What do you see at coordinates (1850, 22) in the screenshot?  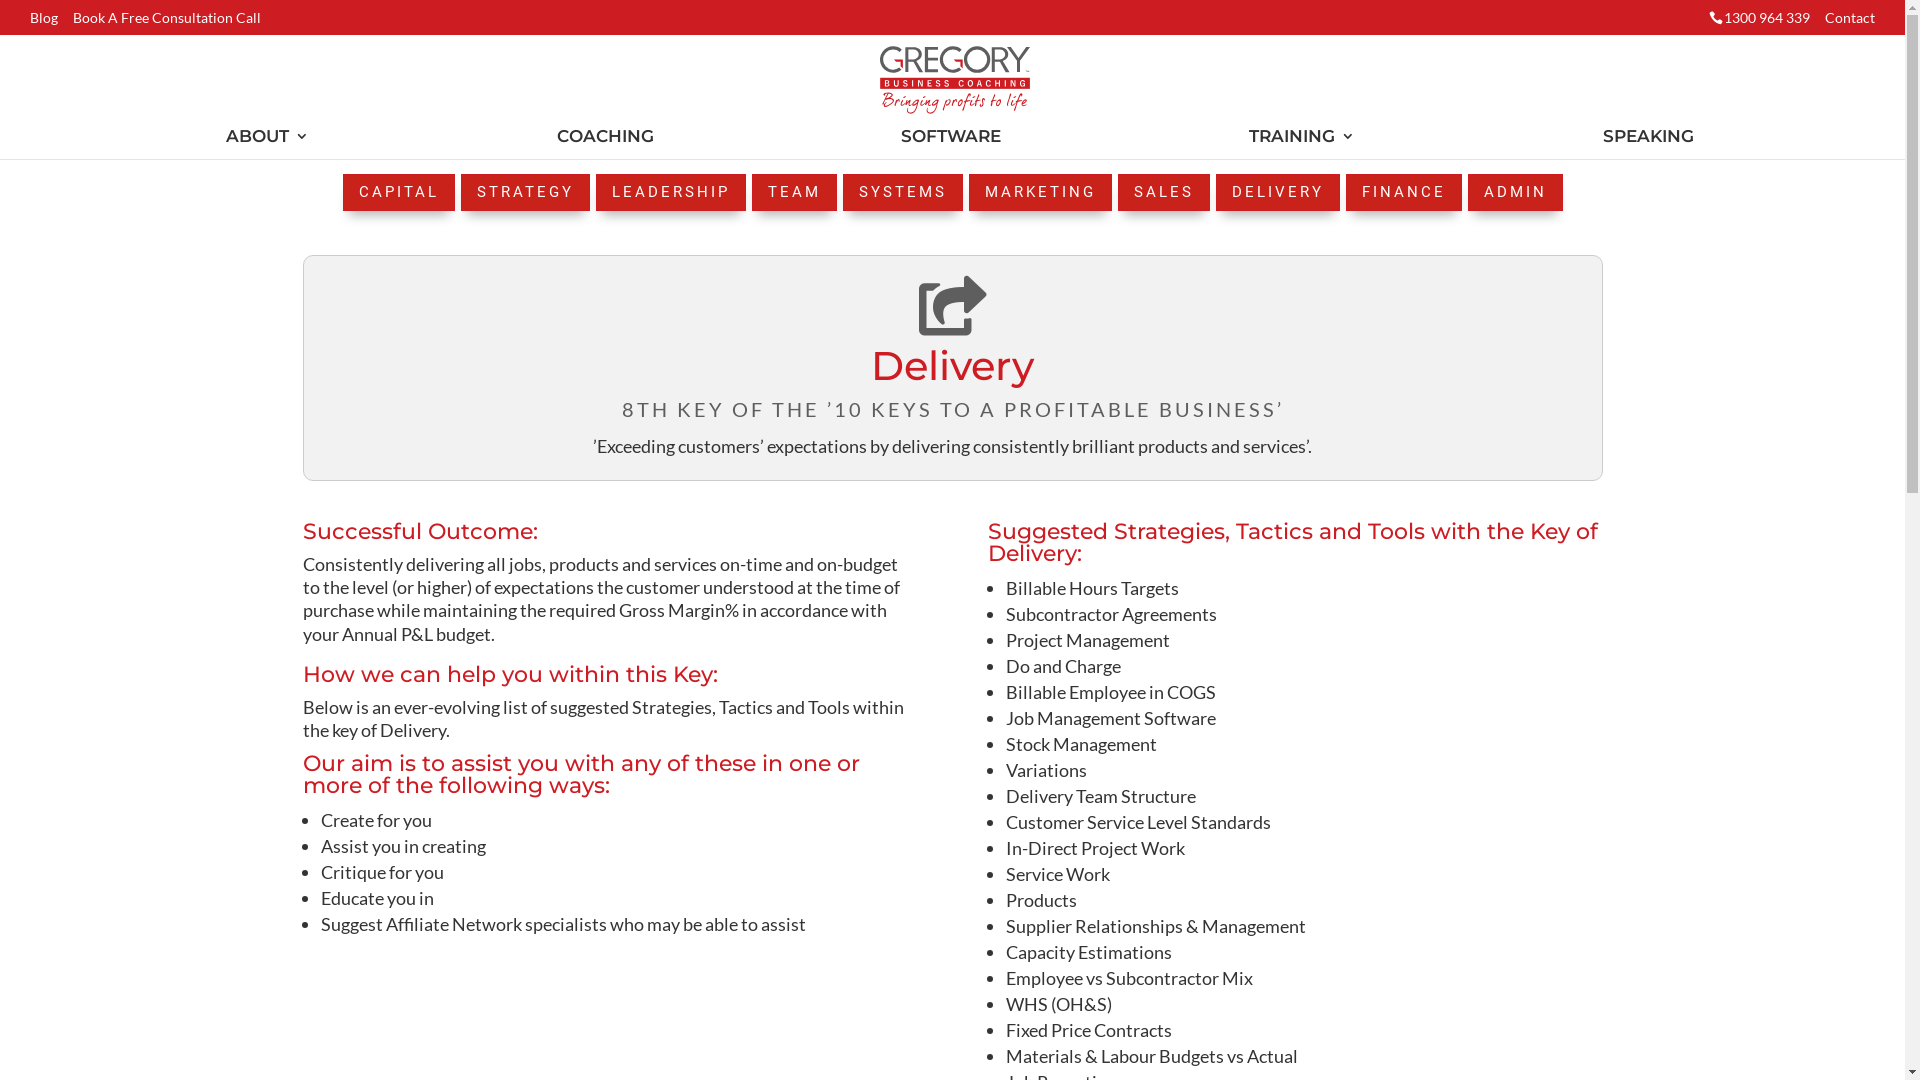 I see `Contact` at bounding box center [1850, 22].